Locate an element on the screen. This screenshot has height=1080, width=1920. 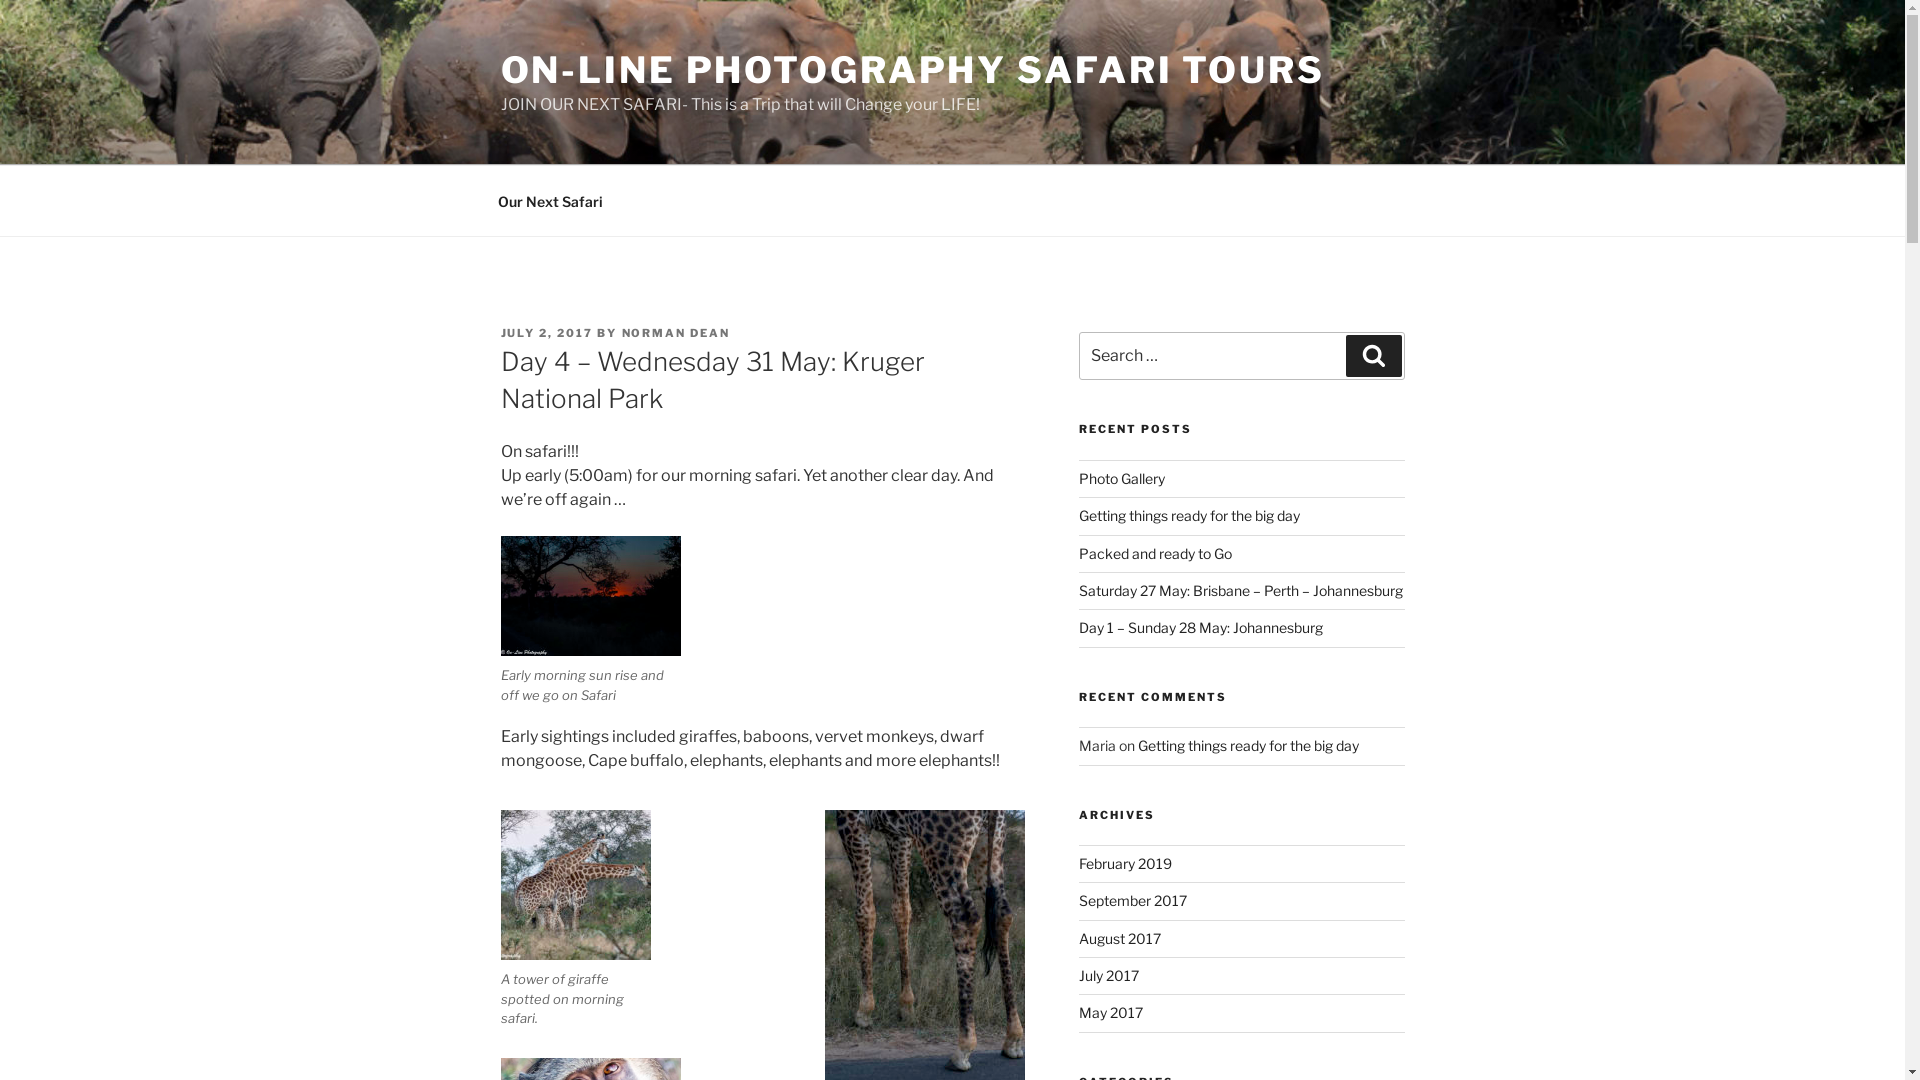
JULY 2, 2017 is located at coordinates (546, 333).